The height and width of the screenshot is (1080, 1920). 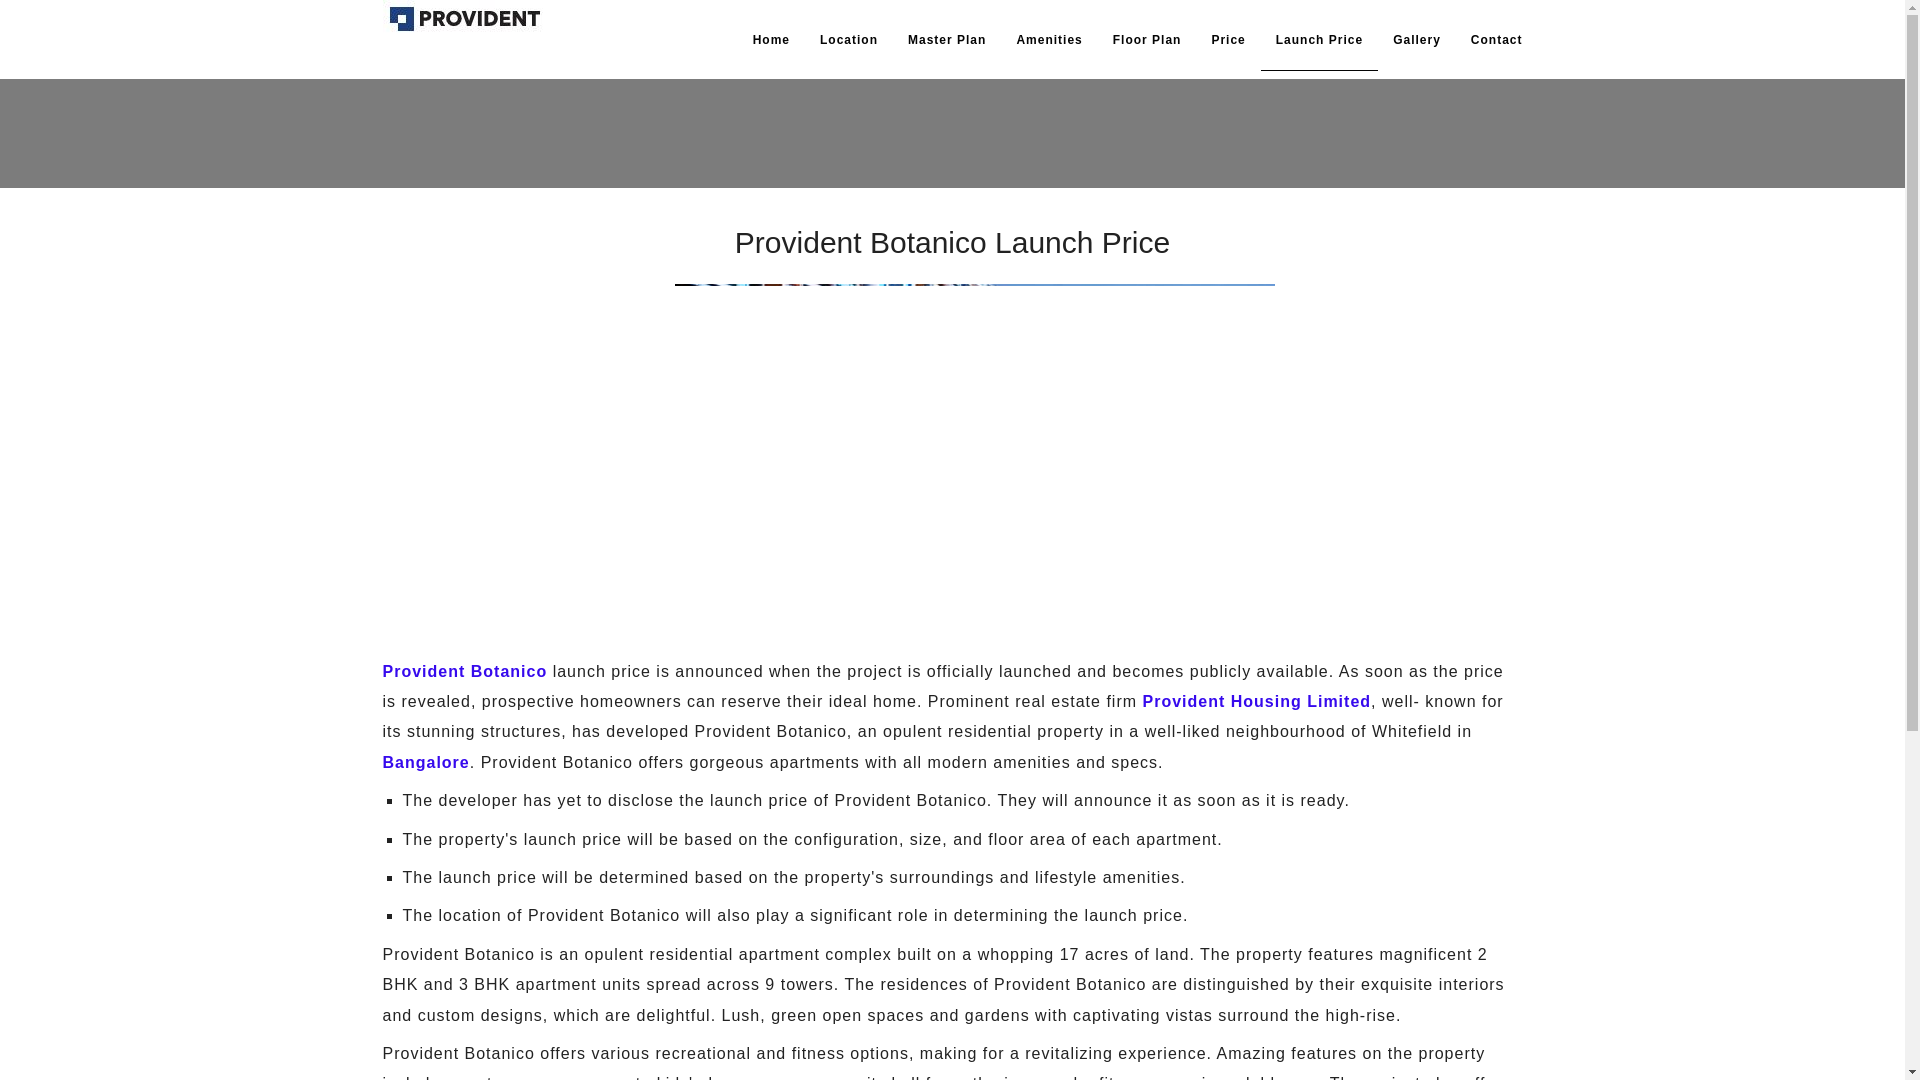 What do you see at coordinates (1416, 40) in the screenshot?
I see `Gallery` at bounding box center [1416, 40].